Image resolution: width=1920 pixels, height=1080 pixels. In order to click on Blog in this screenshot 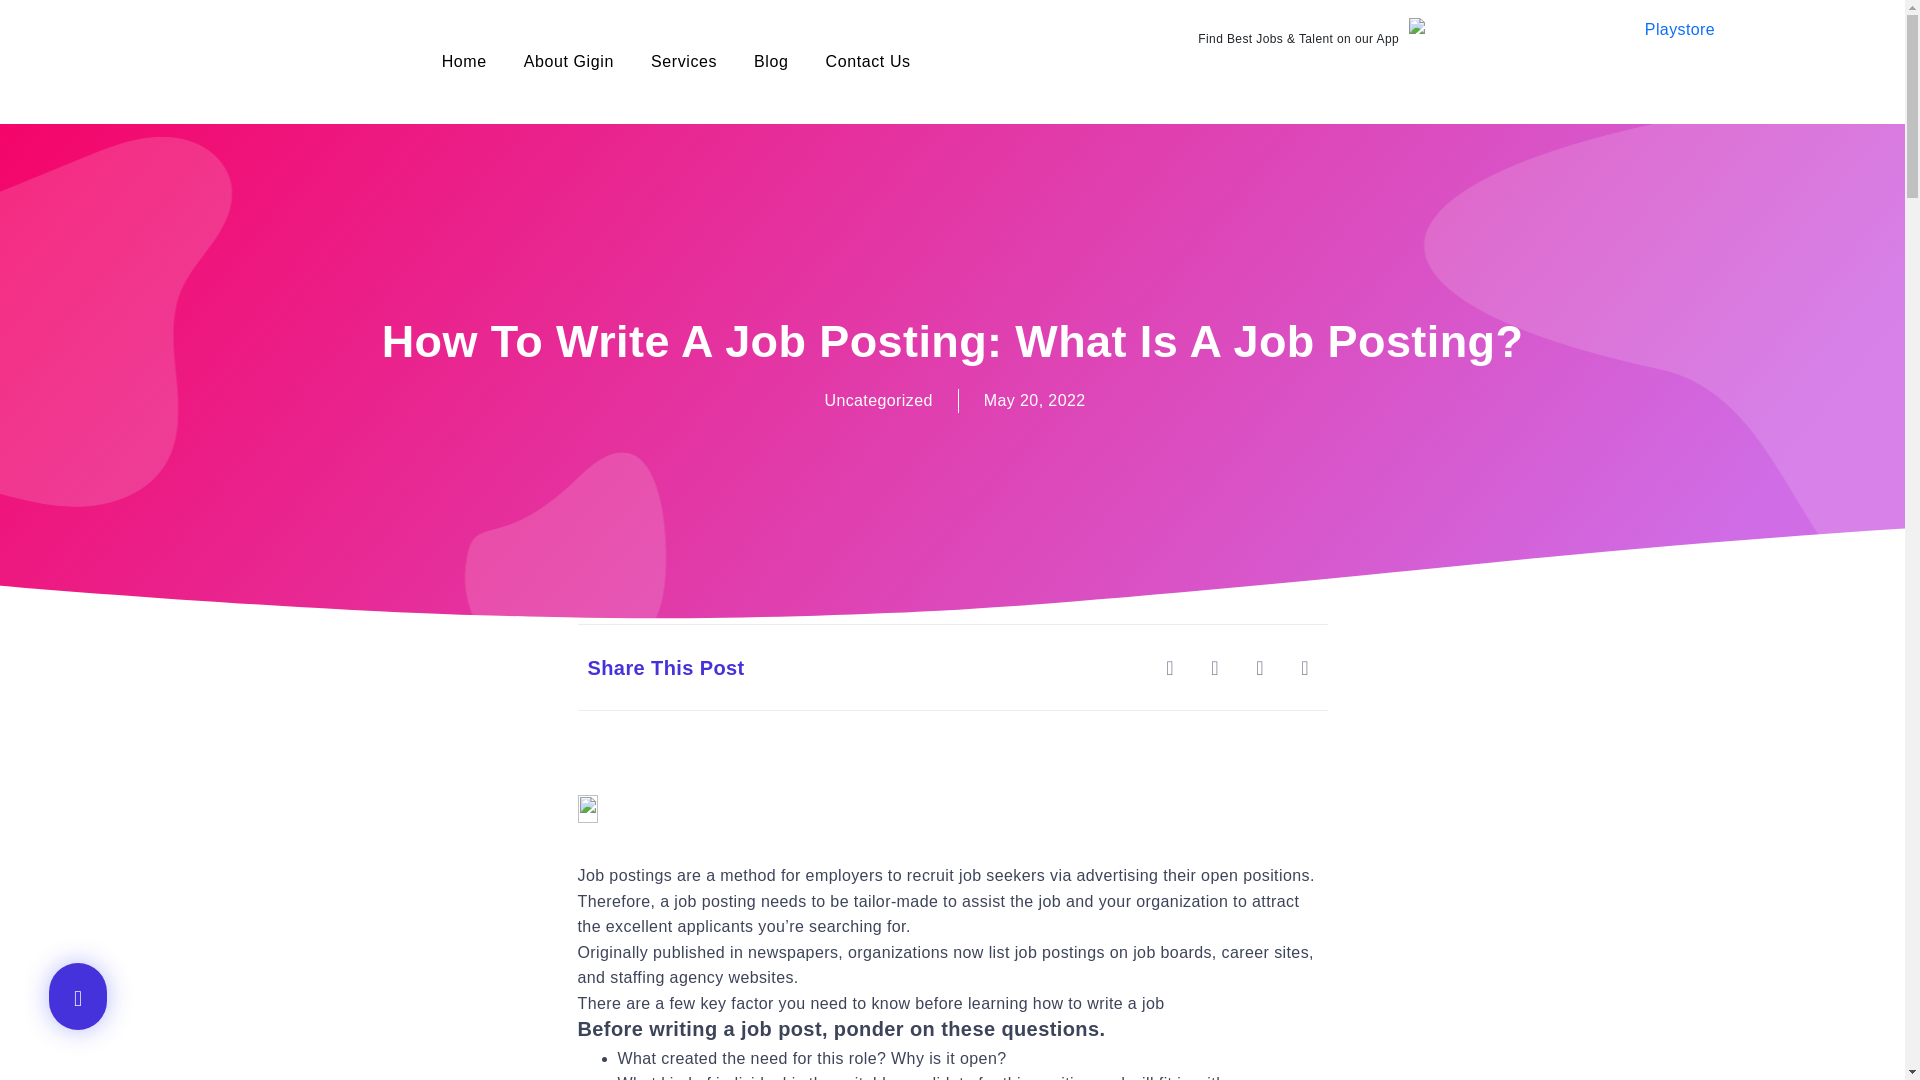, I will do `click(770, 62)`.